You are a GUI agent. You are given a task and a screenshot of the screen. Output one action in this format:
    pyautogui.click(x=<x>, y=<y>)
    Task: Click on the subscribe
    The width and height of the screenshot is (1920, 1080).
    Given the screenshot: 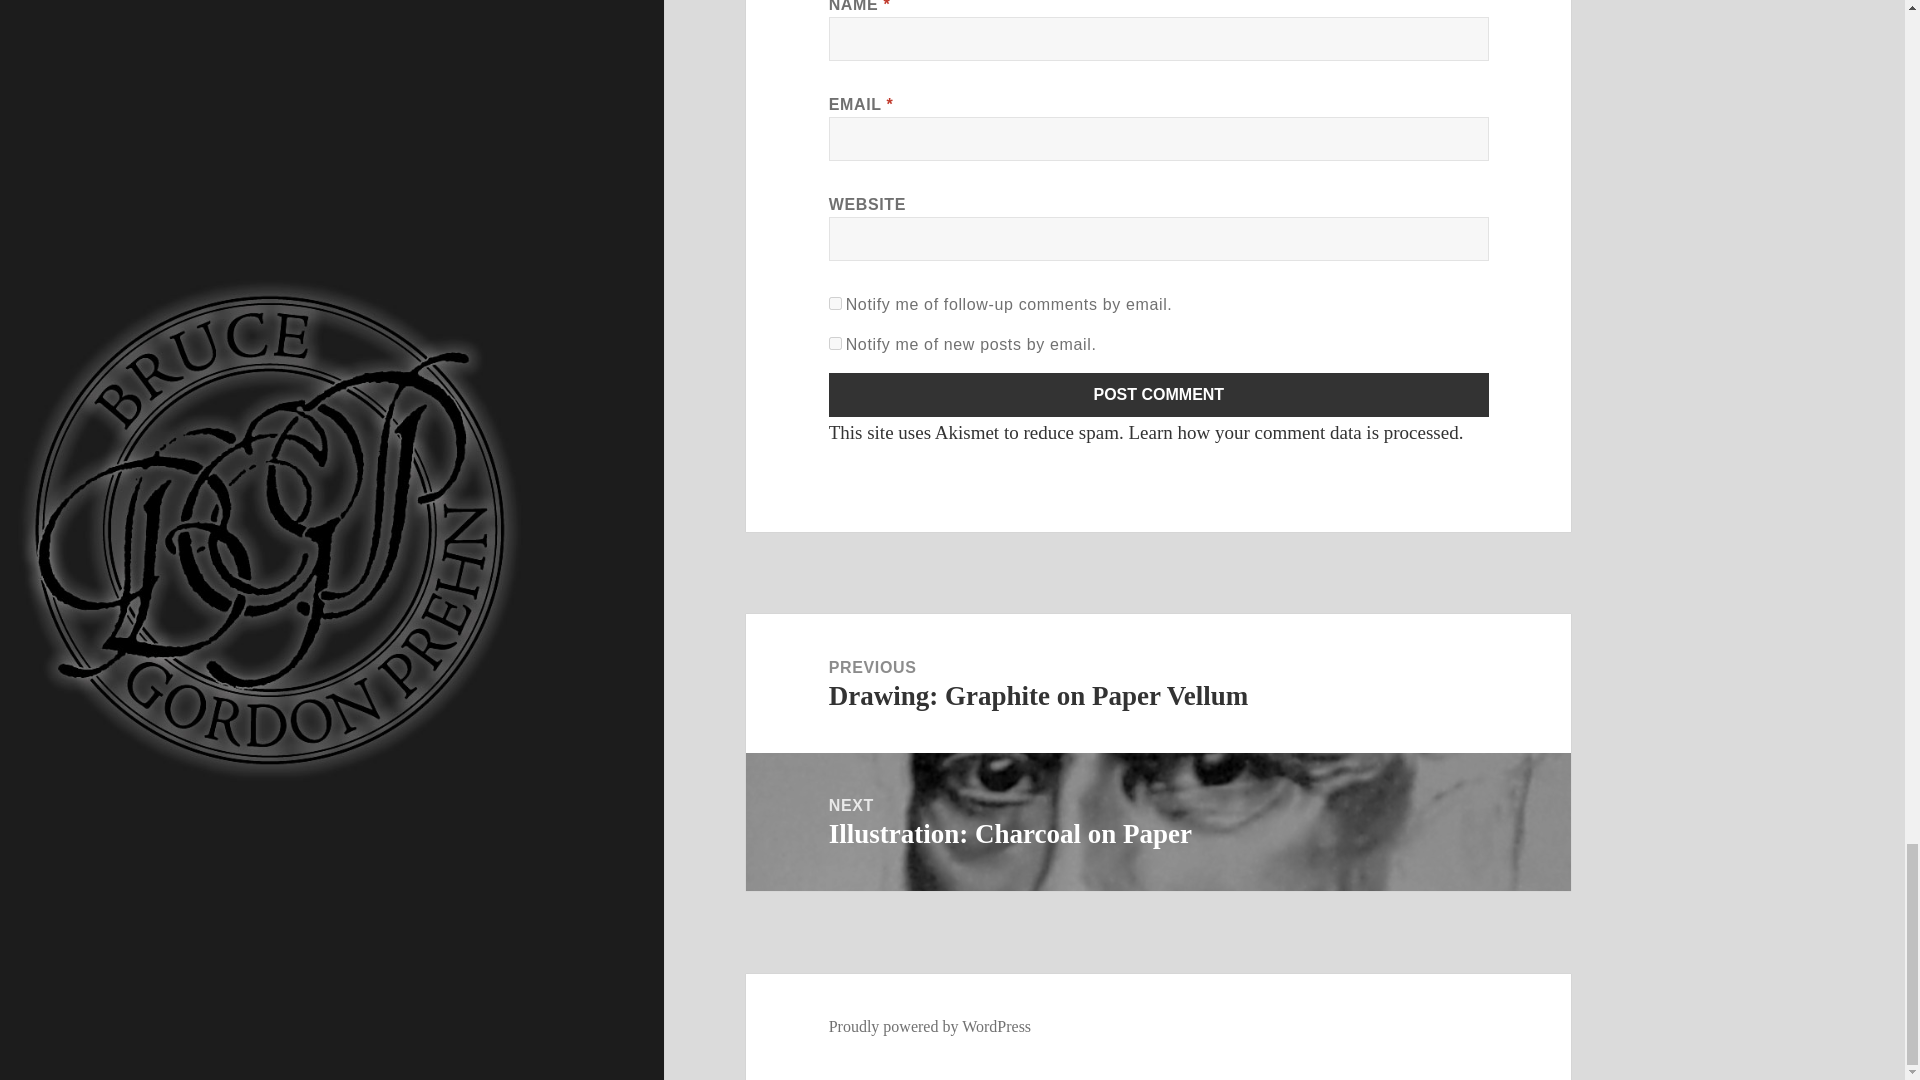 What is the action you would take?
    pyautogui.click(x=836, y=303)
    